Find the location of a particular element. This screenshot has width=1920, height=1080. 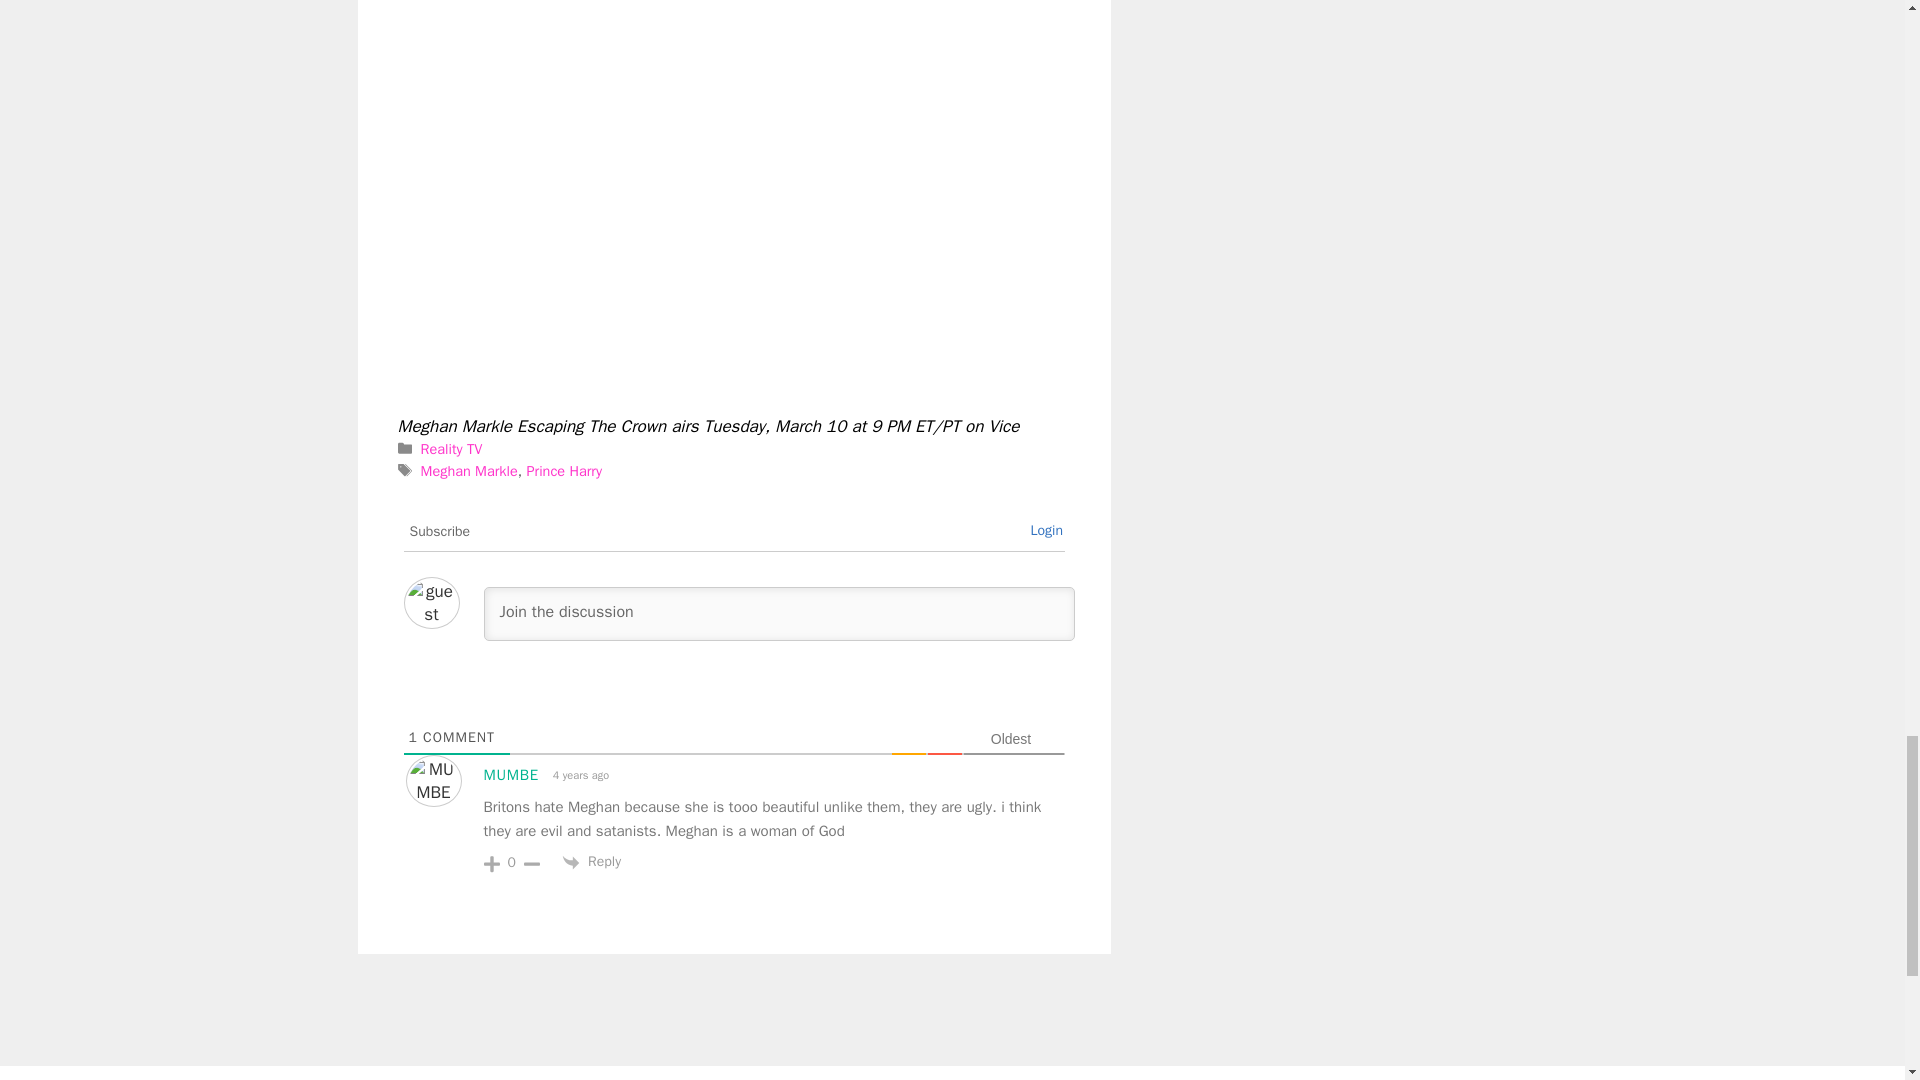

Meghan Markle is located at coordinates (469, 470).